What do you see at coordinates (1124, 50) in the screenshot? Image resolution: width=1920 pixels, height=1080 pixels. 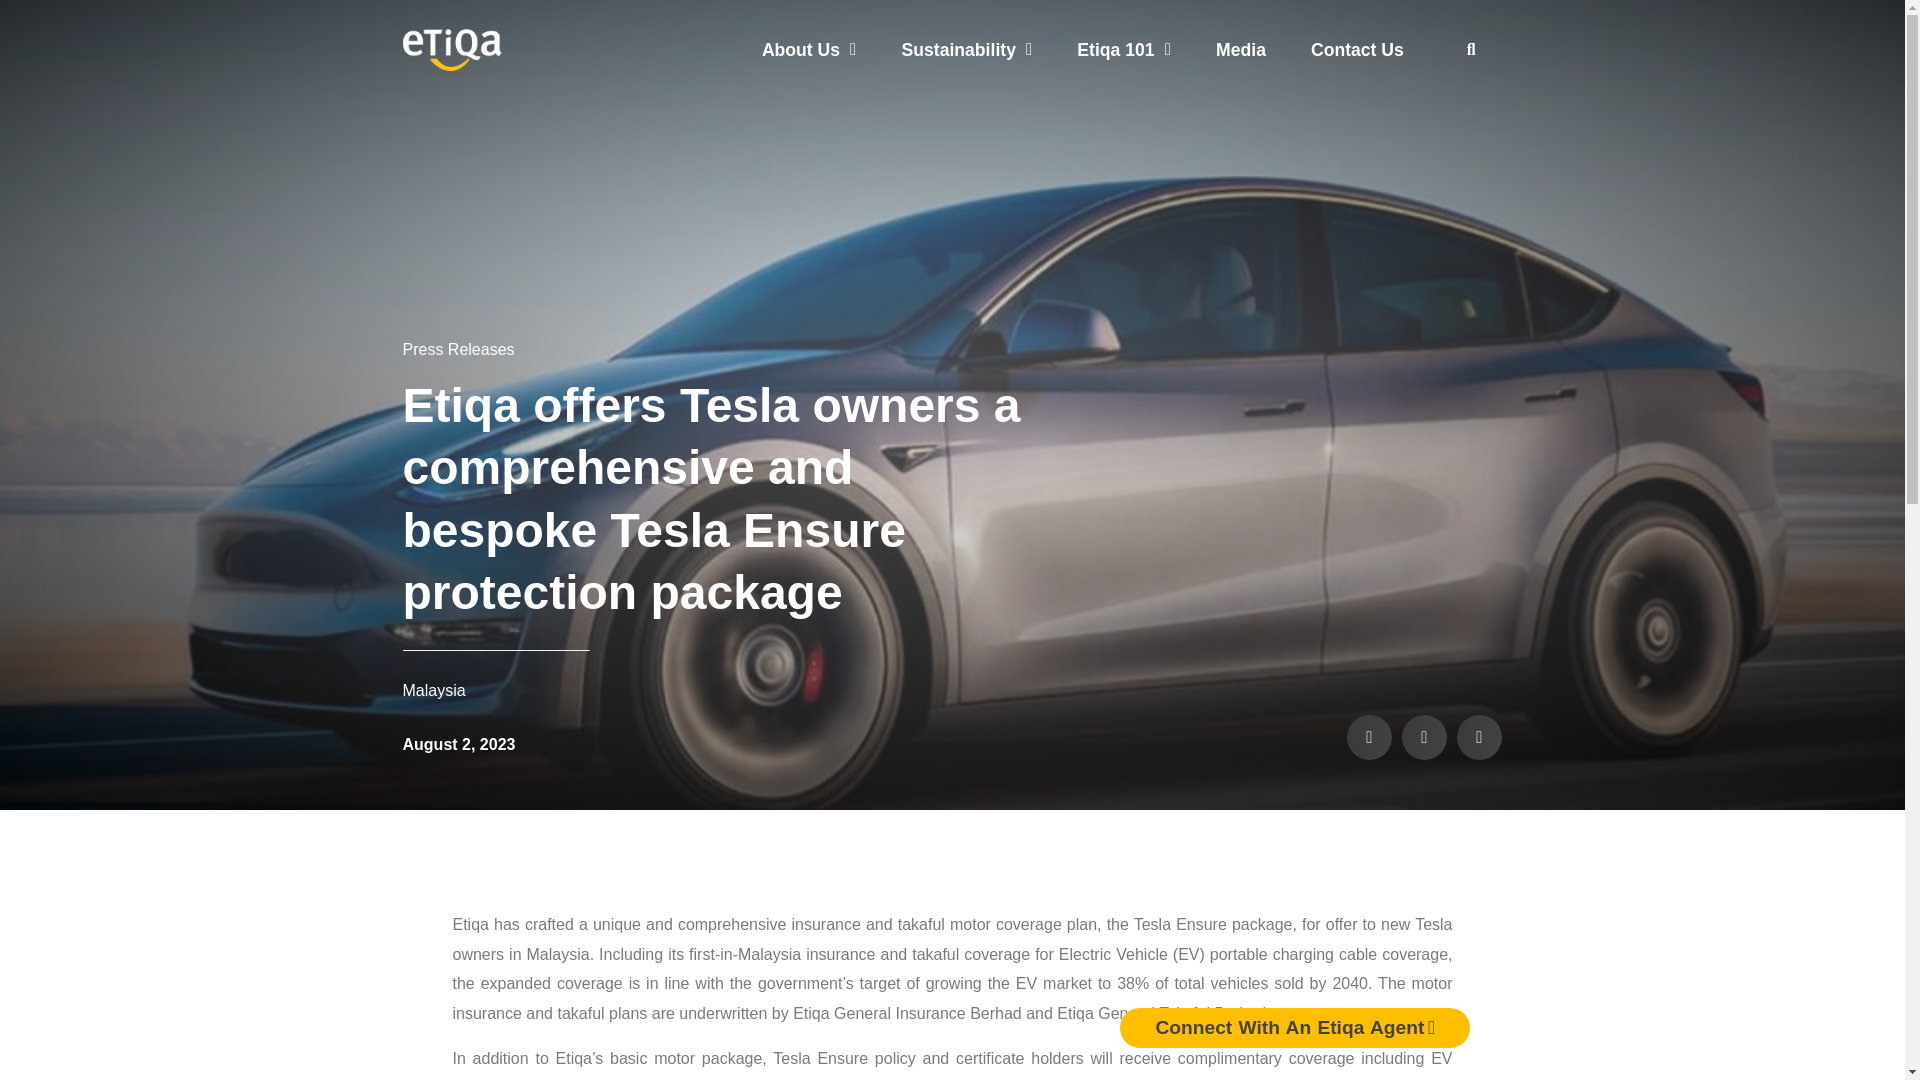 I see `Etiqa 101` at bounding box center [1124, 50].